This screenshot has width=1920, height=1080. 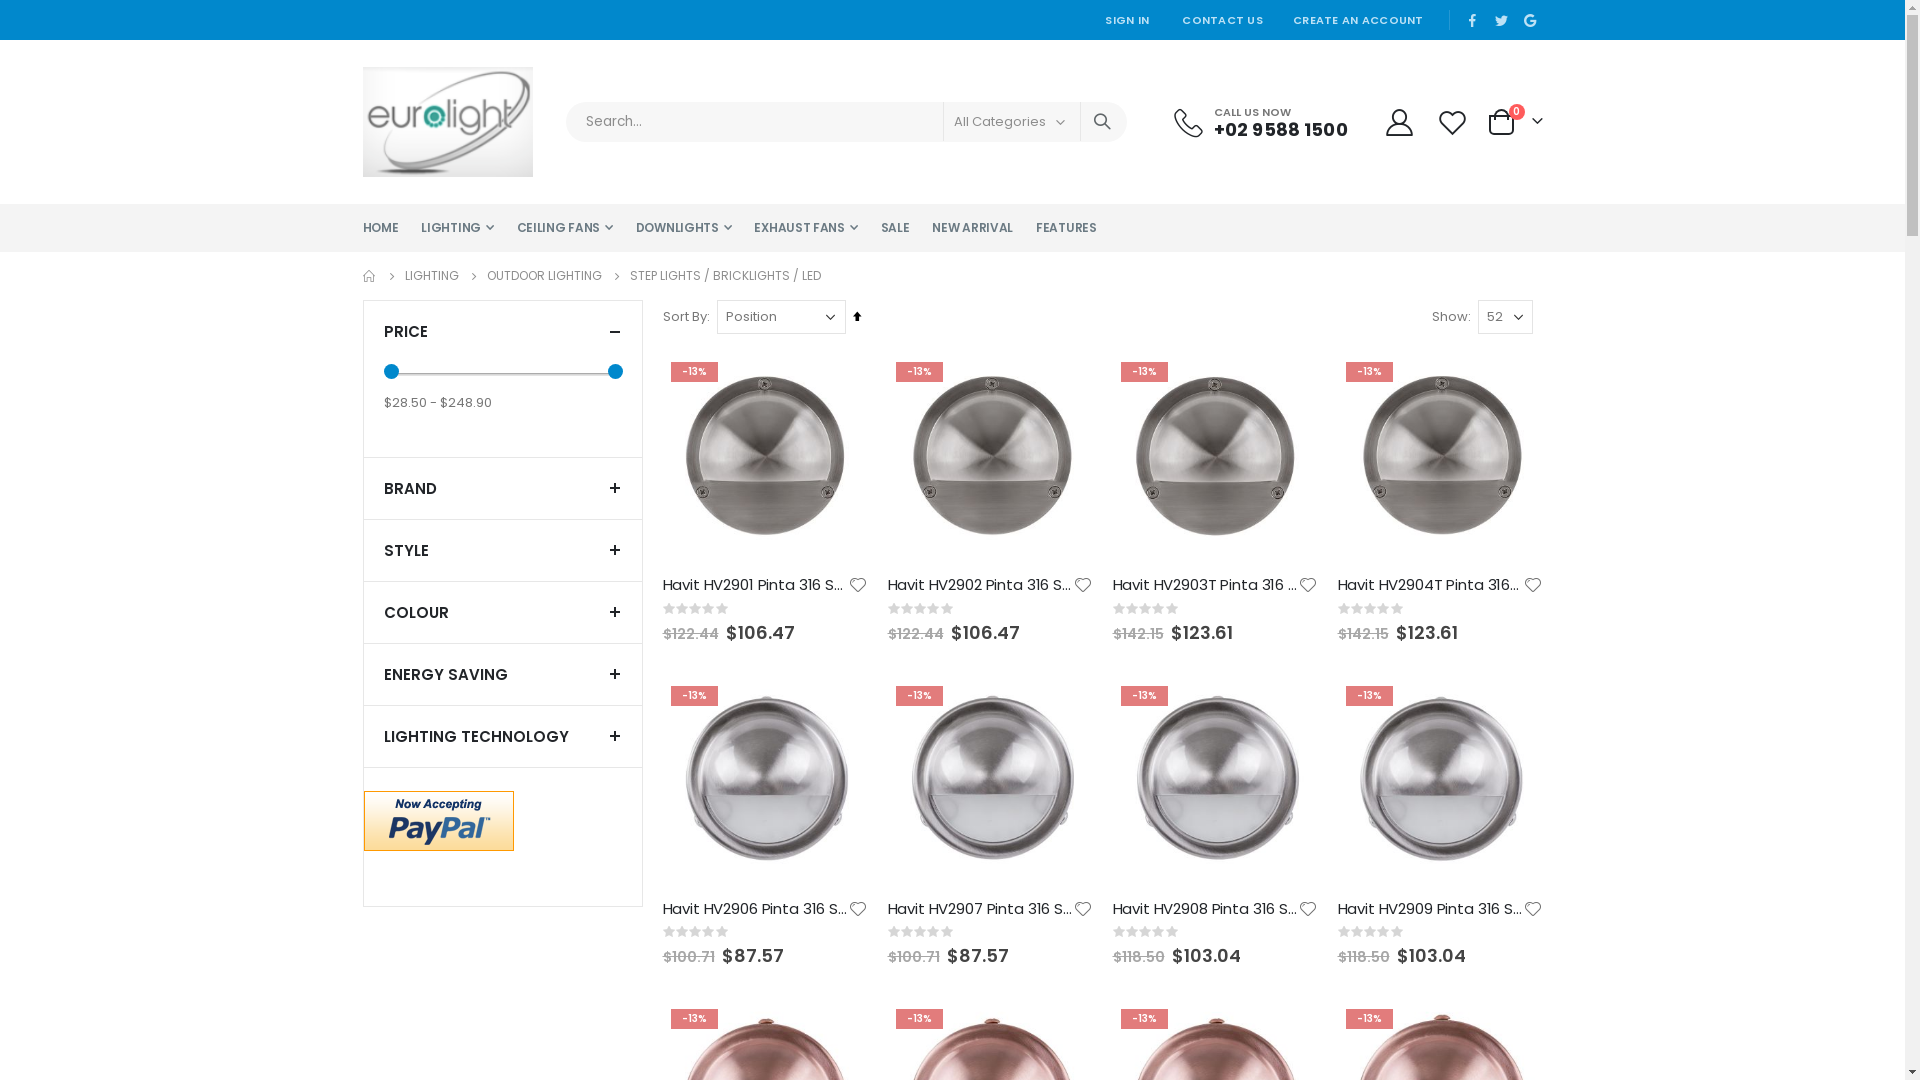 I want to click on Additional Options, so click(x=439, y=820).